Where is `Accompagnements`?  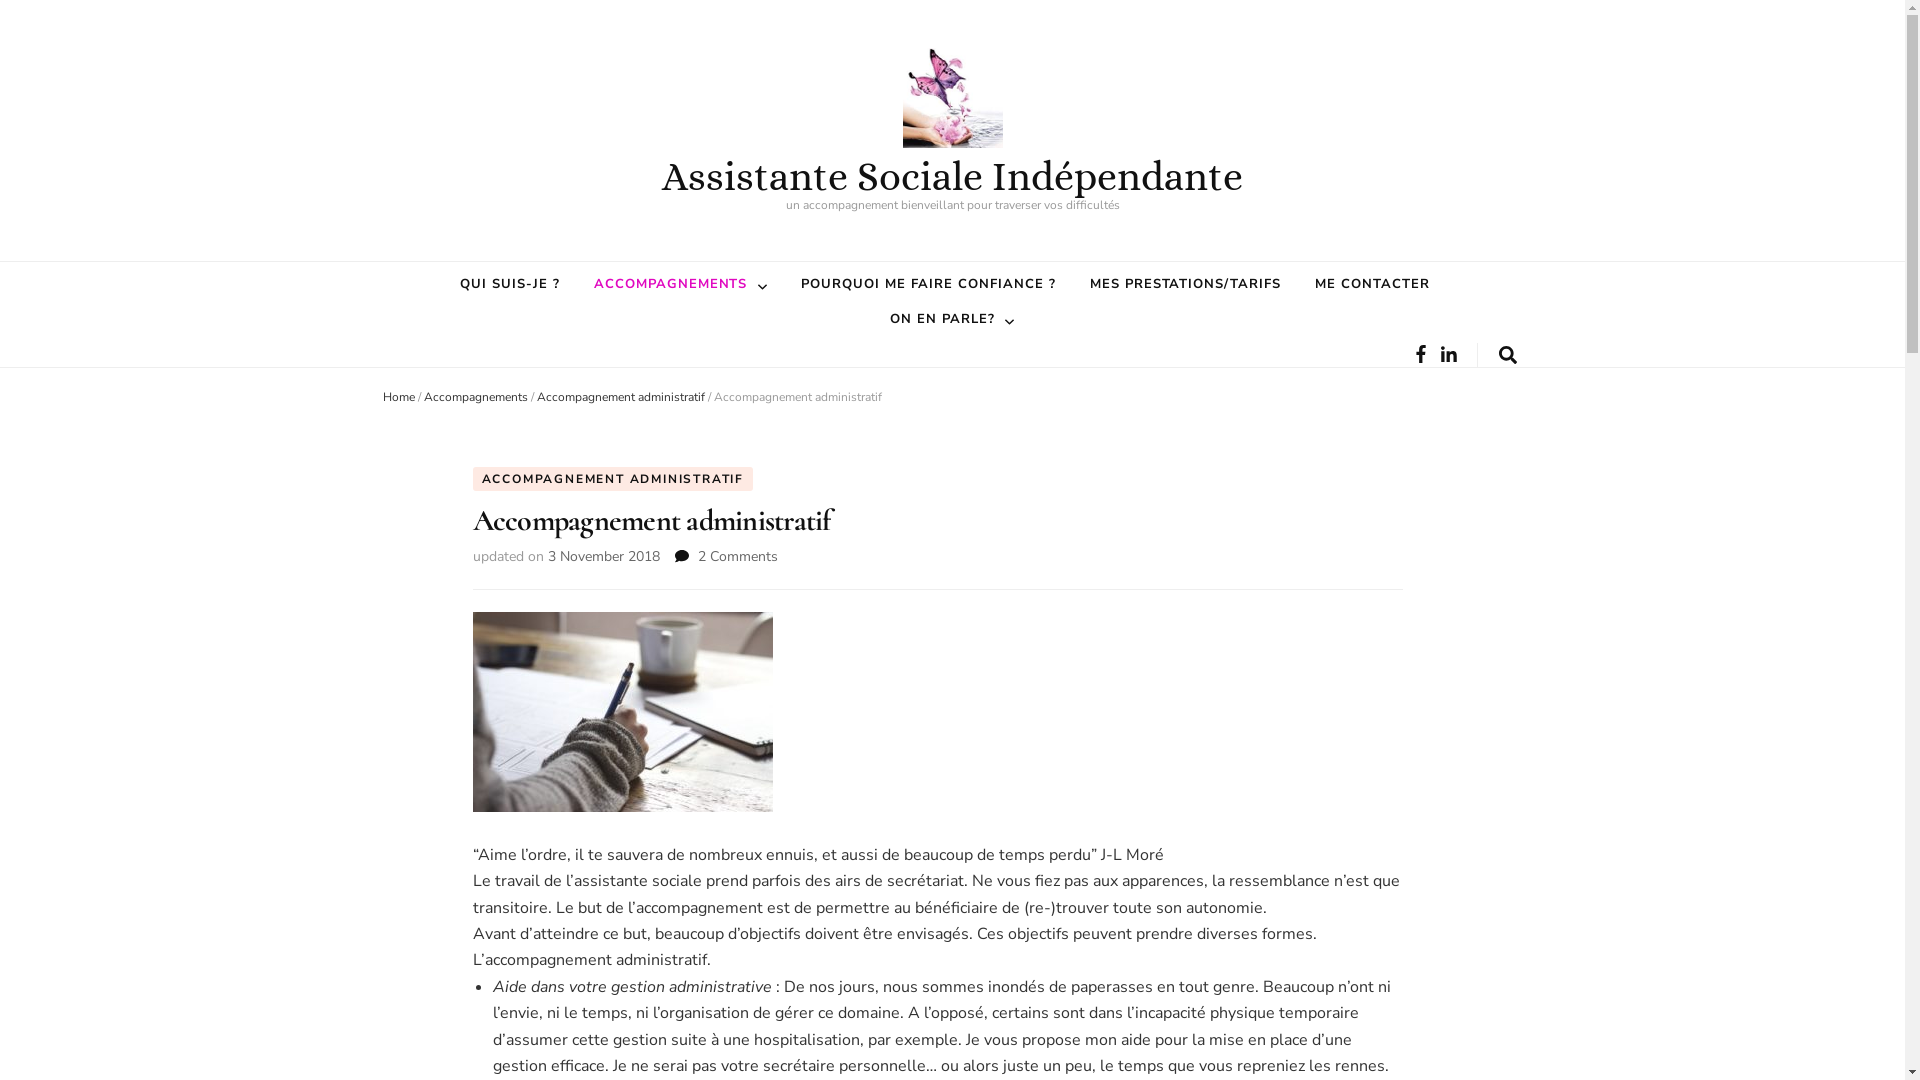 Accompagnements is located at coordinates (476, 397).